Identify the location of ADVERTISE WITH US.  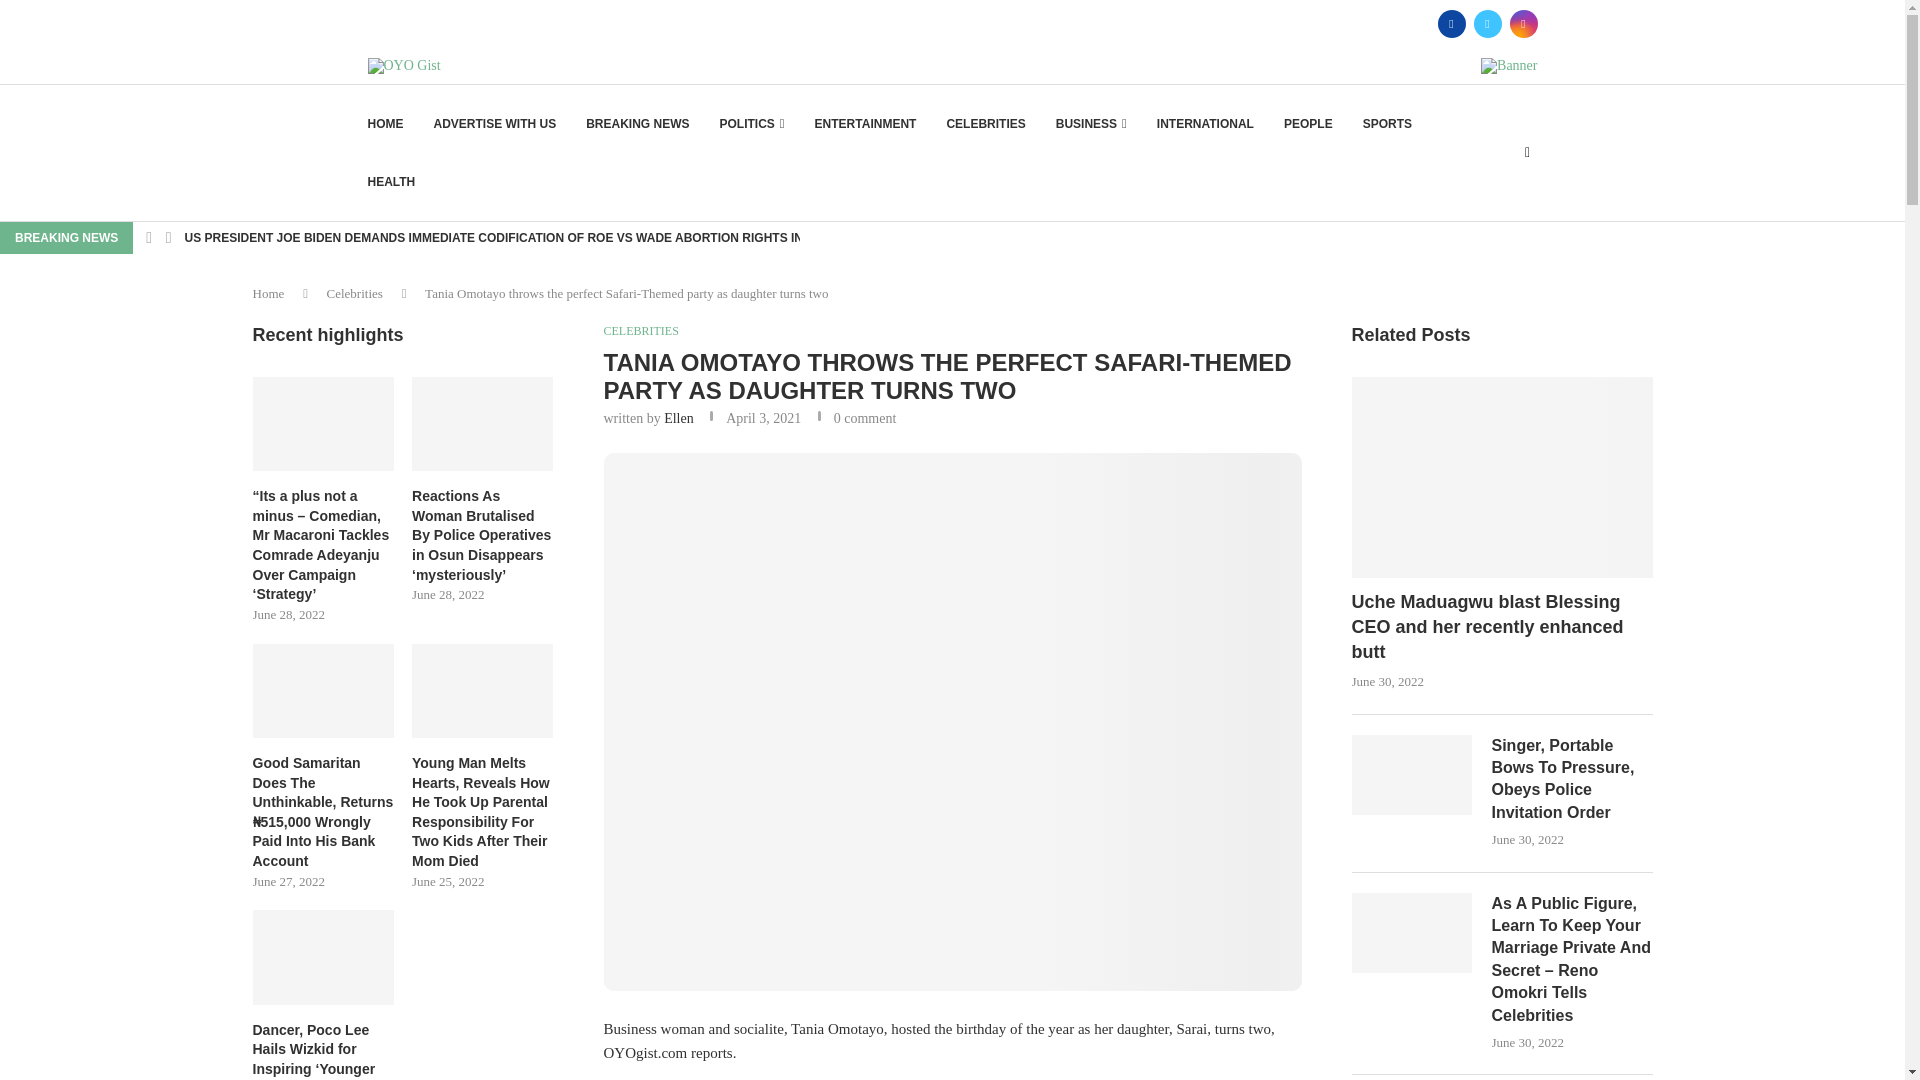
(494, 124).